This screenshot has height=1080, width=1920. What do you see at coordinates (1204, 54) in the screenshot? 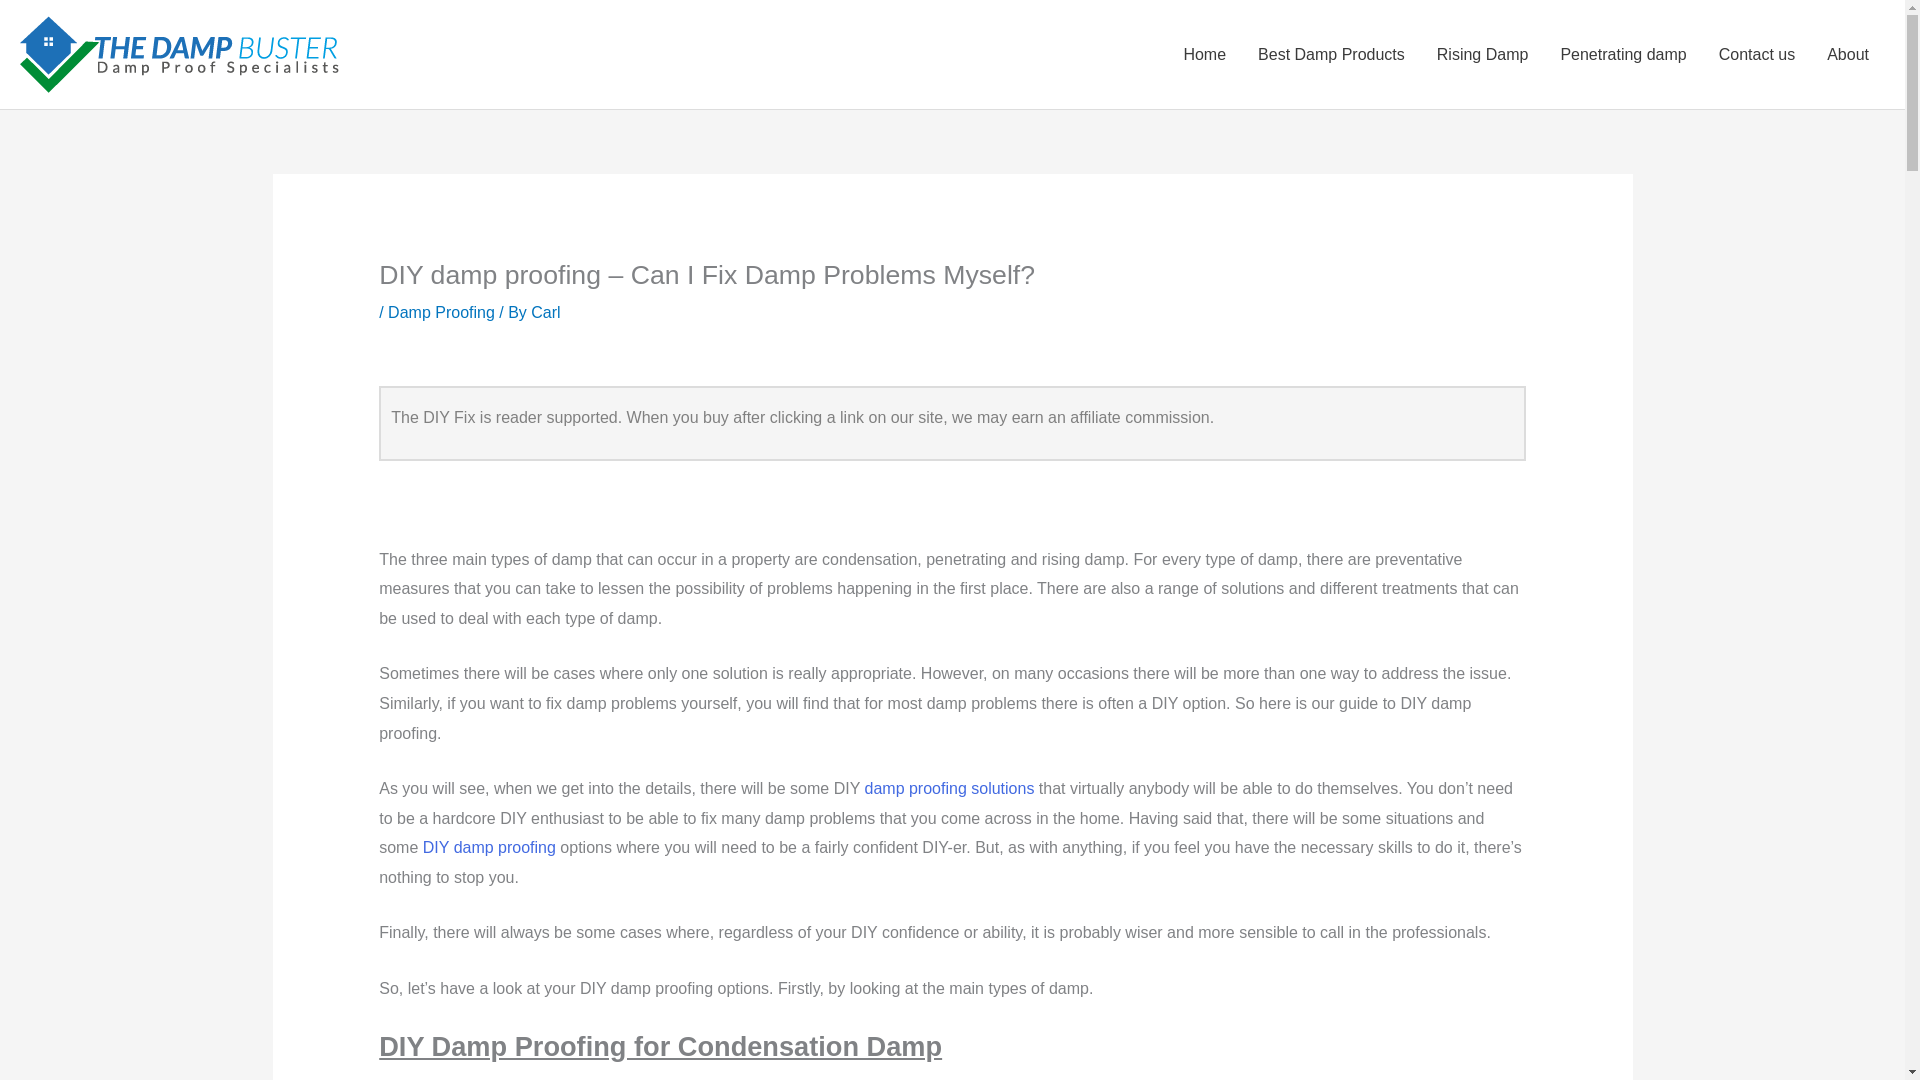
I see `Home` at bounding box center [1204, 54].